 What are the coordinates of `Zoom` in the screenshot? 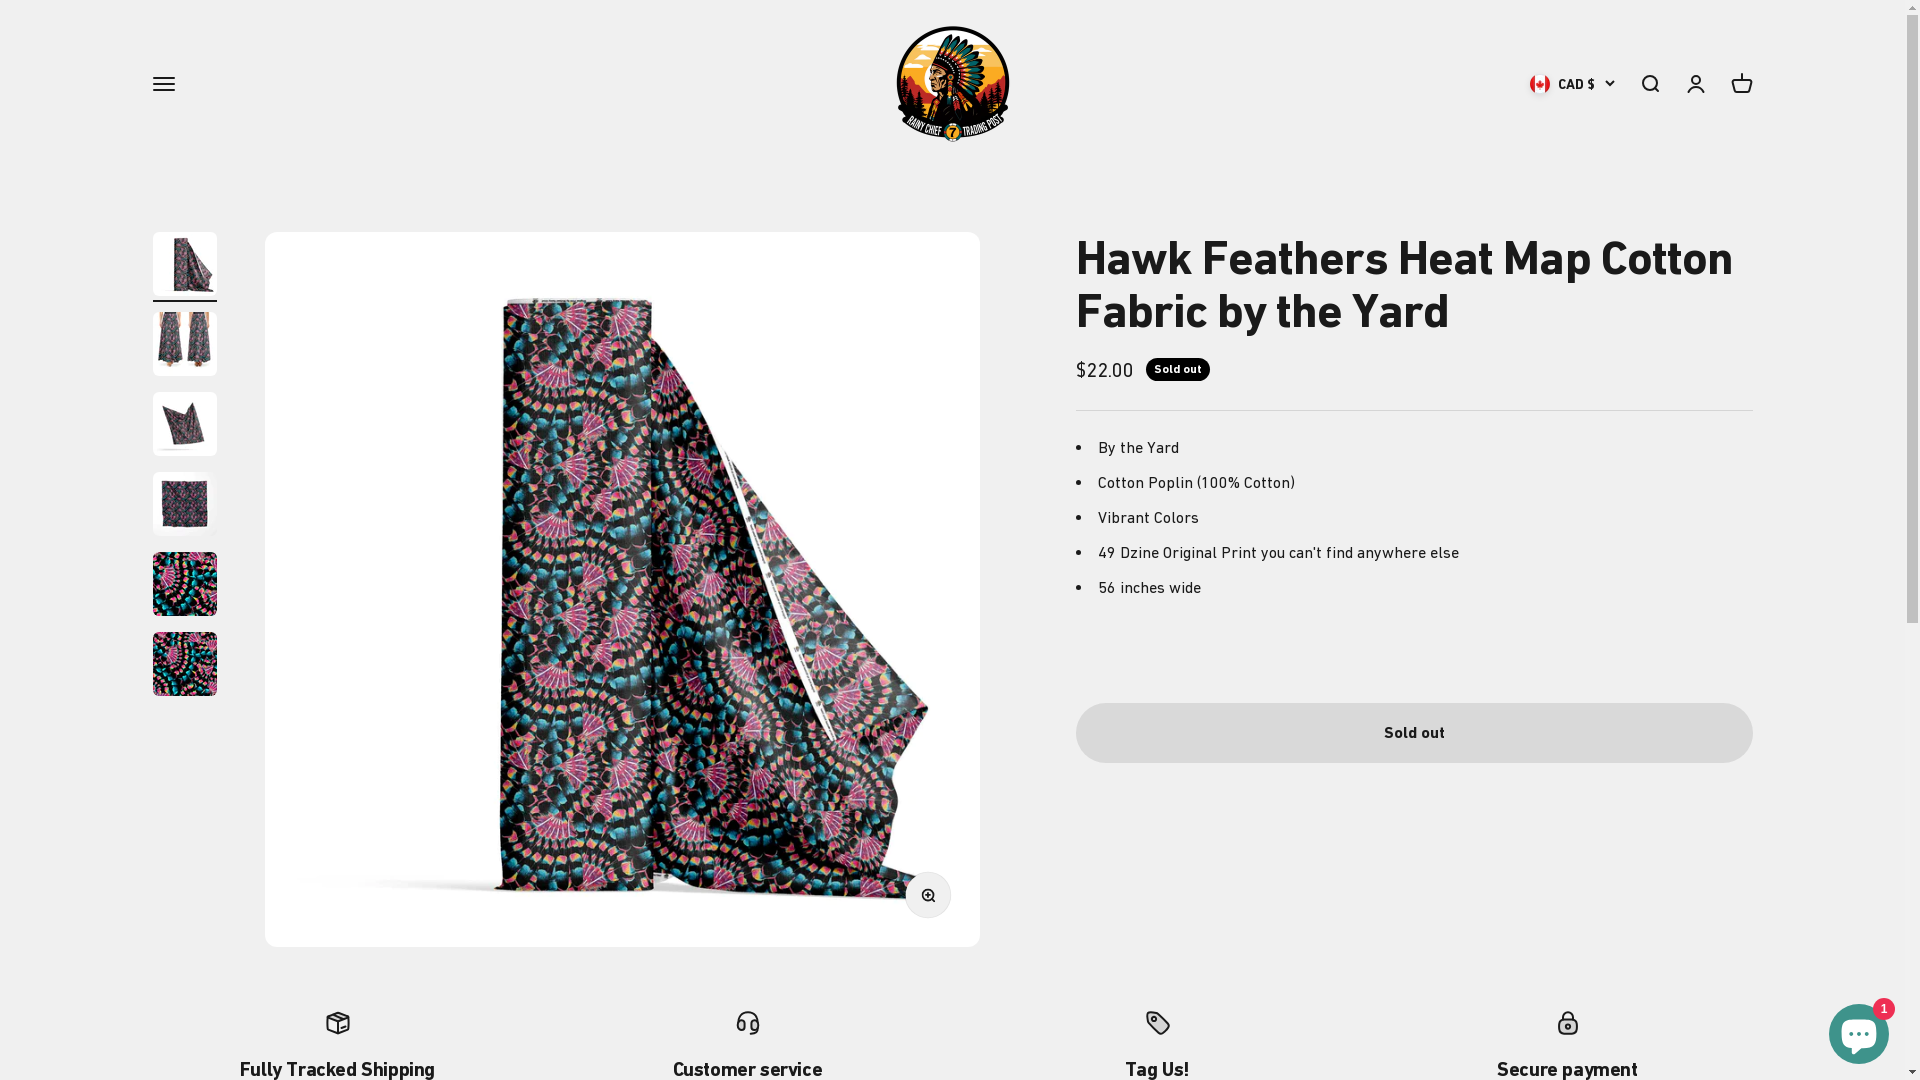 It's located at (933, 901).